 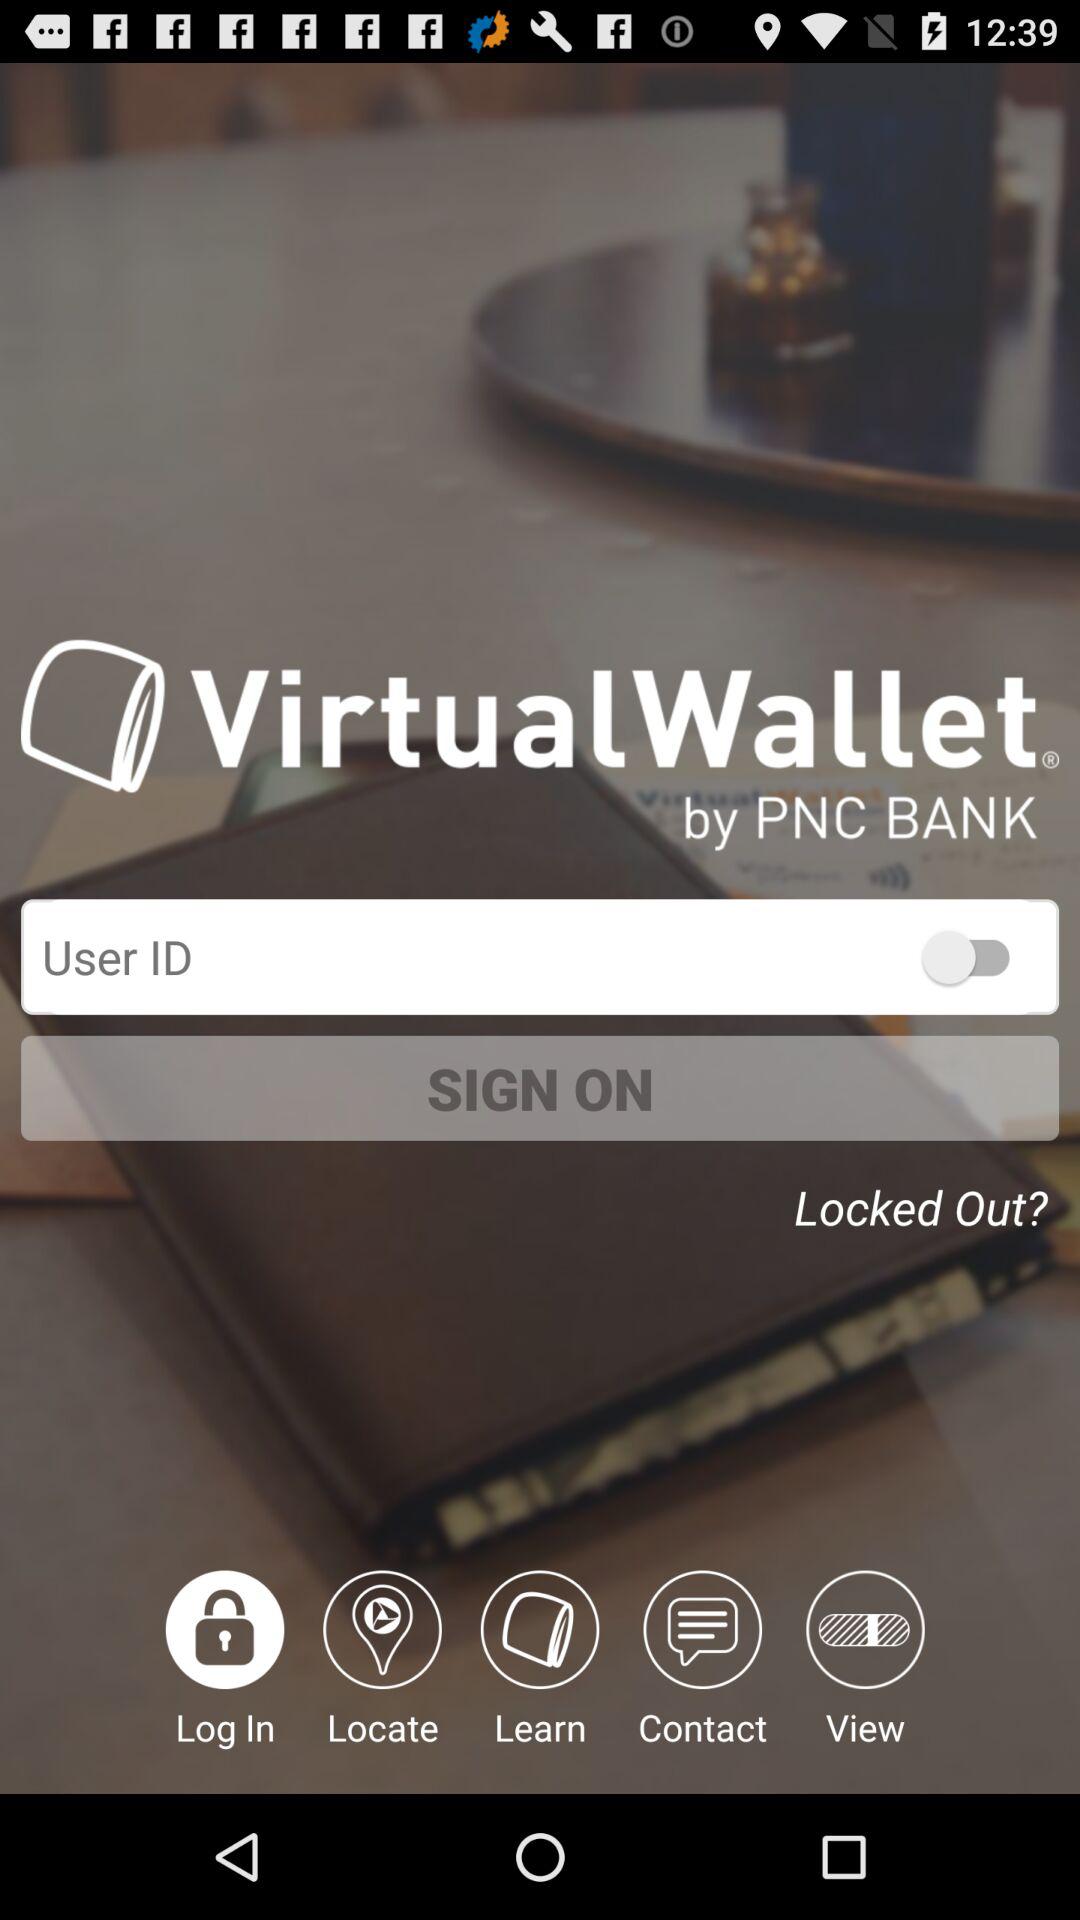 What do you see at coordinates (702, 1682) in the screenshot?
I see `turn off icon next to the view icon` at bounding box center [702, 1682].